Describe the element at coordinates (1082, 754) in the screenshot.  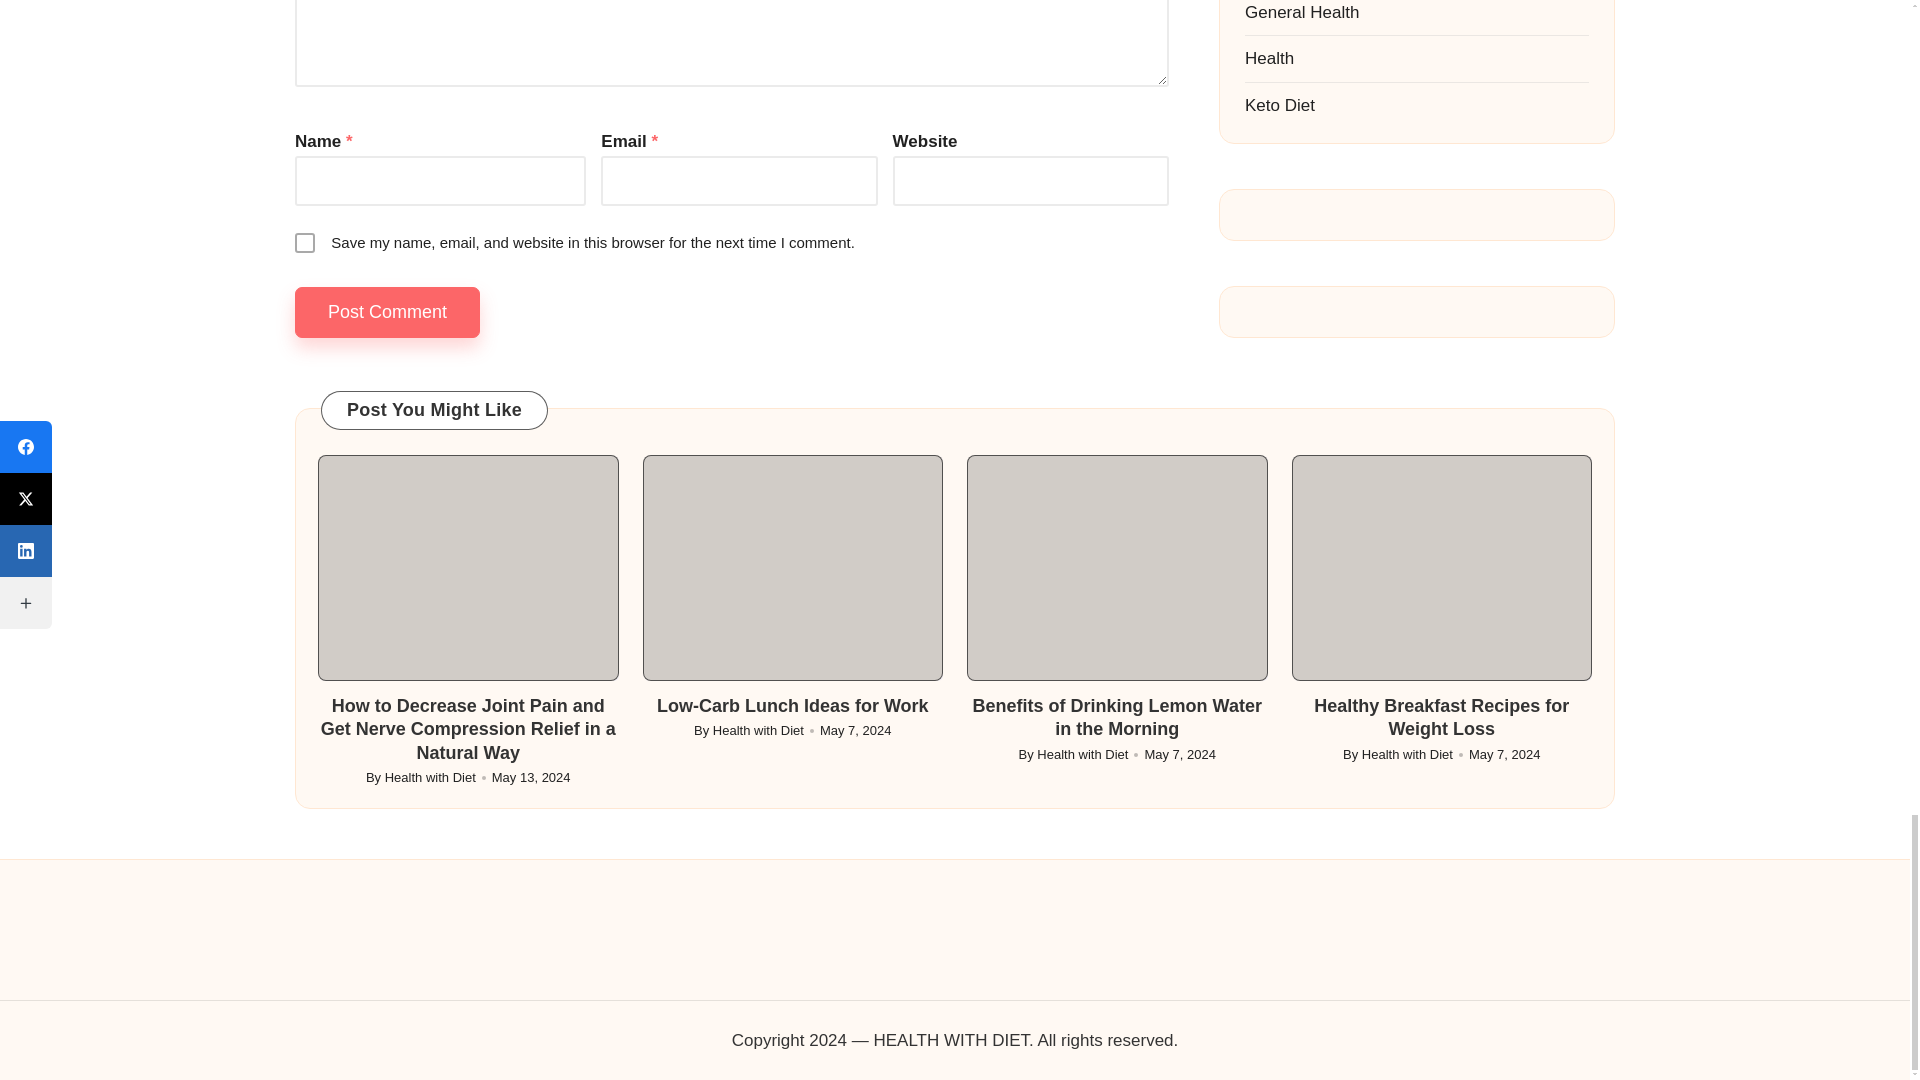
I see `View all posts by Health with Diet` at that location.